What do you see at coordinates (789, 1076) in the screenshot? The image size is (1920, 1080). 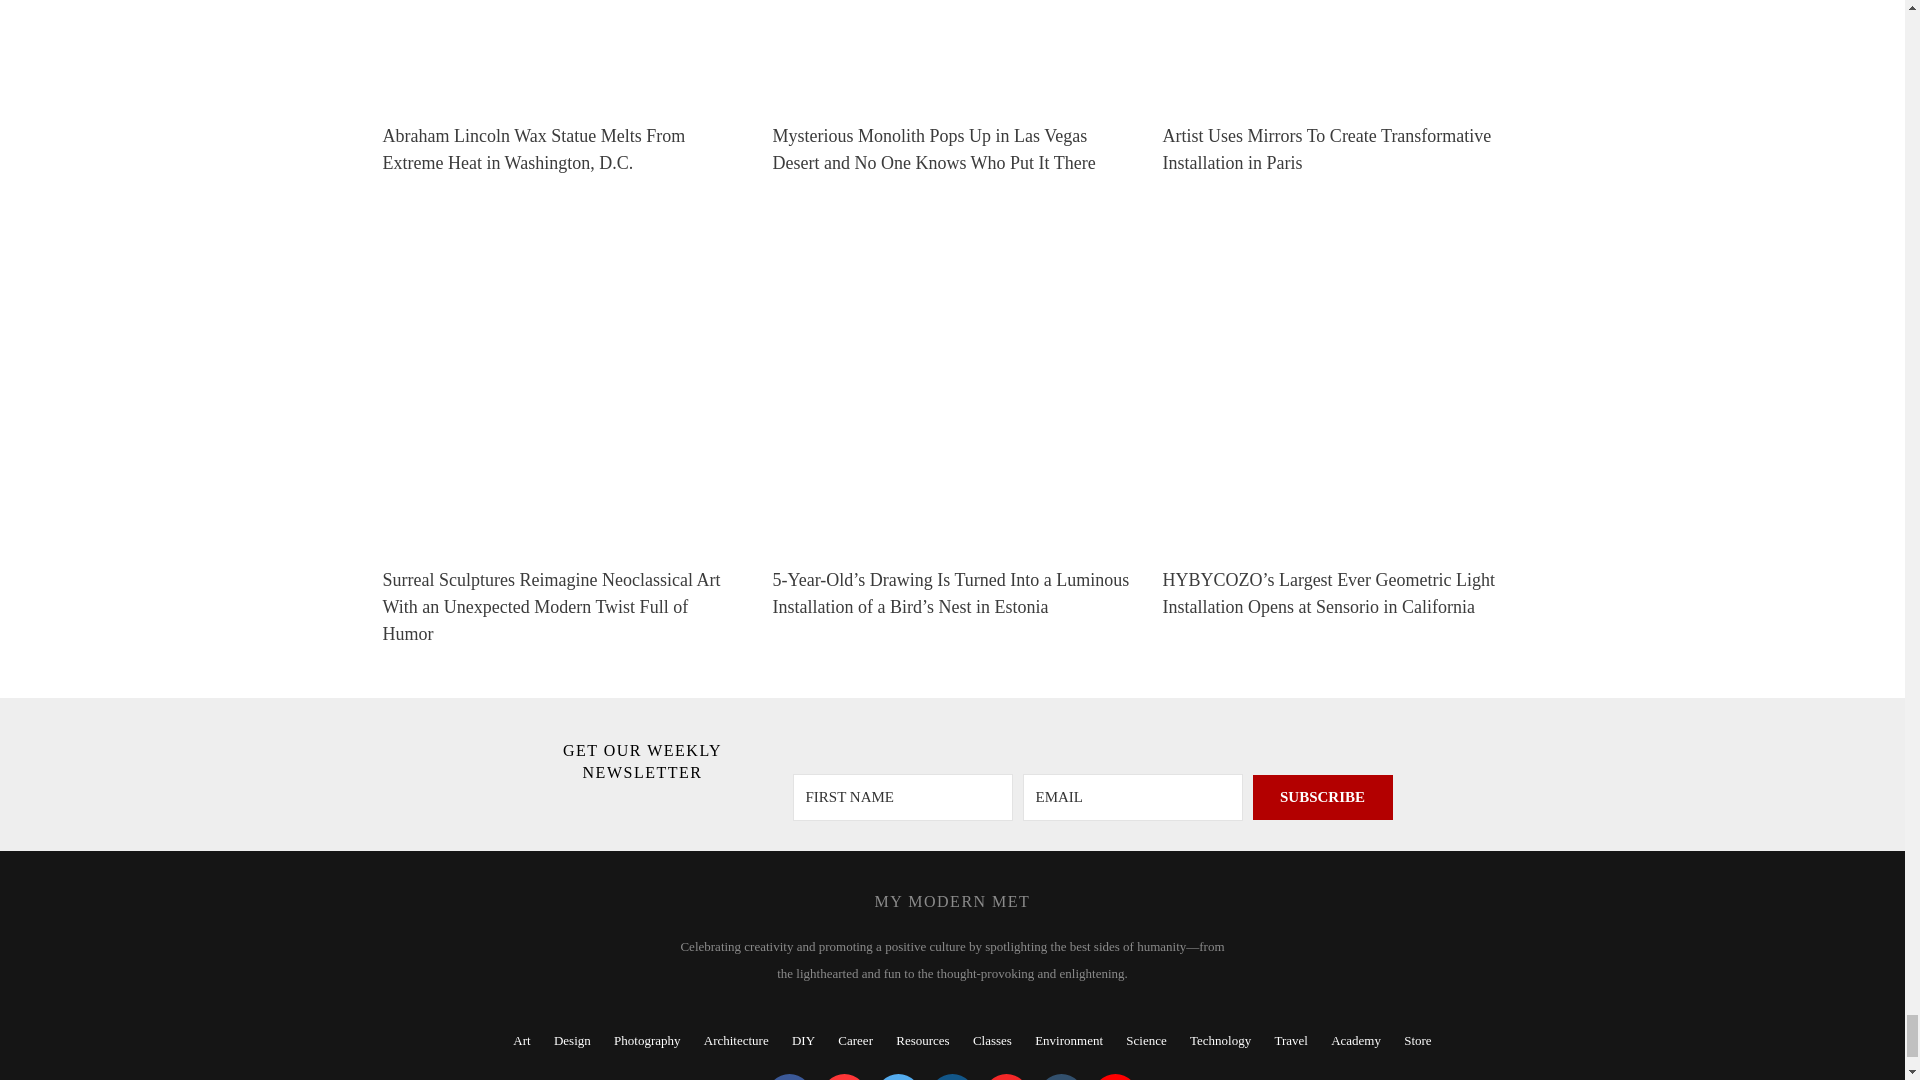 I see `My Modern Met on Facebook` at bounding box center [789, 1076].